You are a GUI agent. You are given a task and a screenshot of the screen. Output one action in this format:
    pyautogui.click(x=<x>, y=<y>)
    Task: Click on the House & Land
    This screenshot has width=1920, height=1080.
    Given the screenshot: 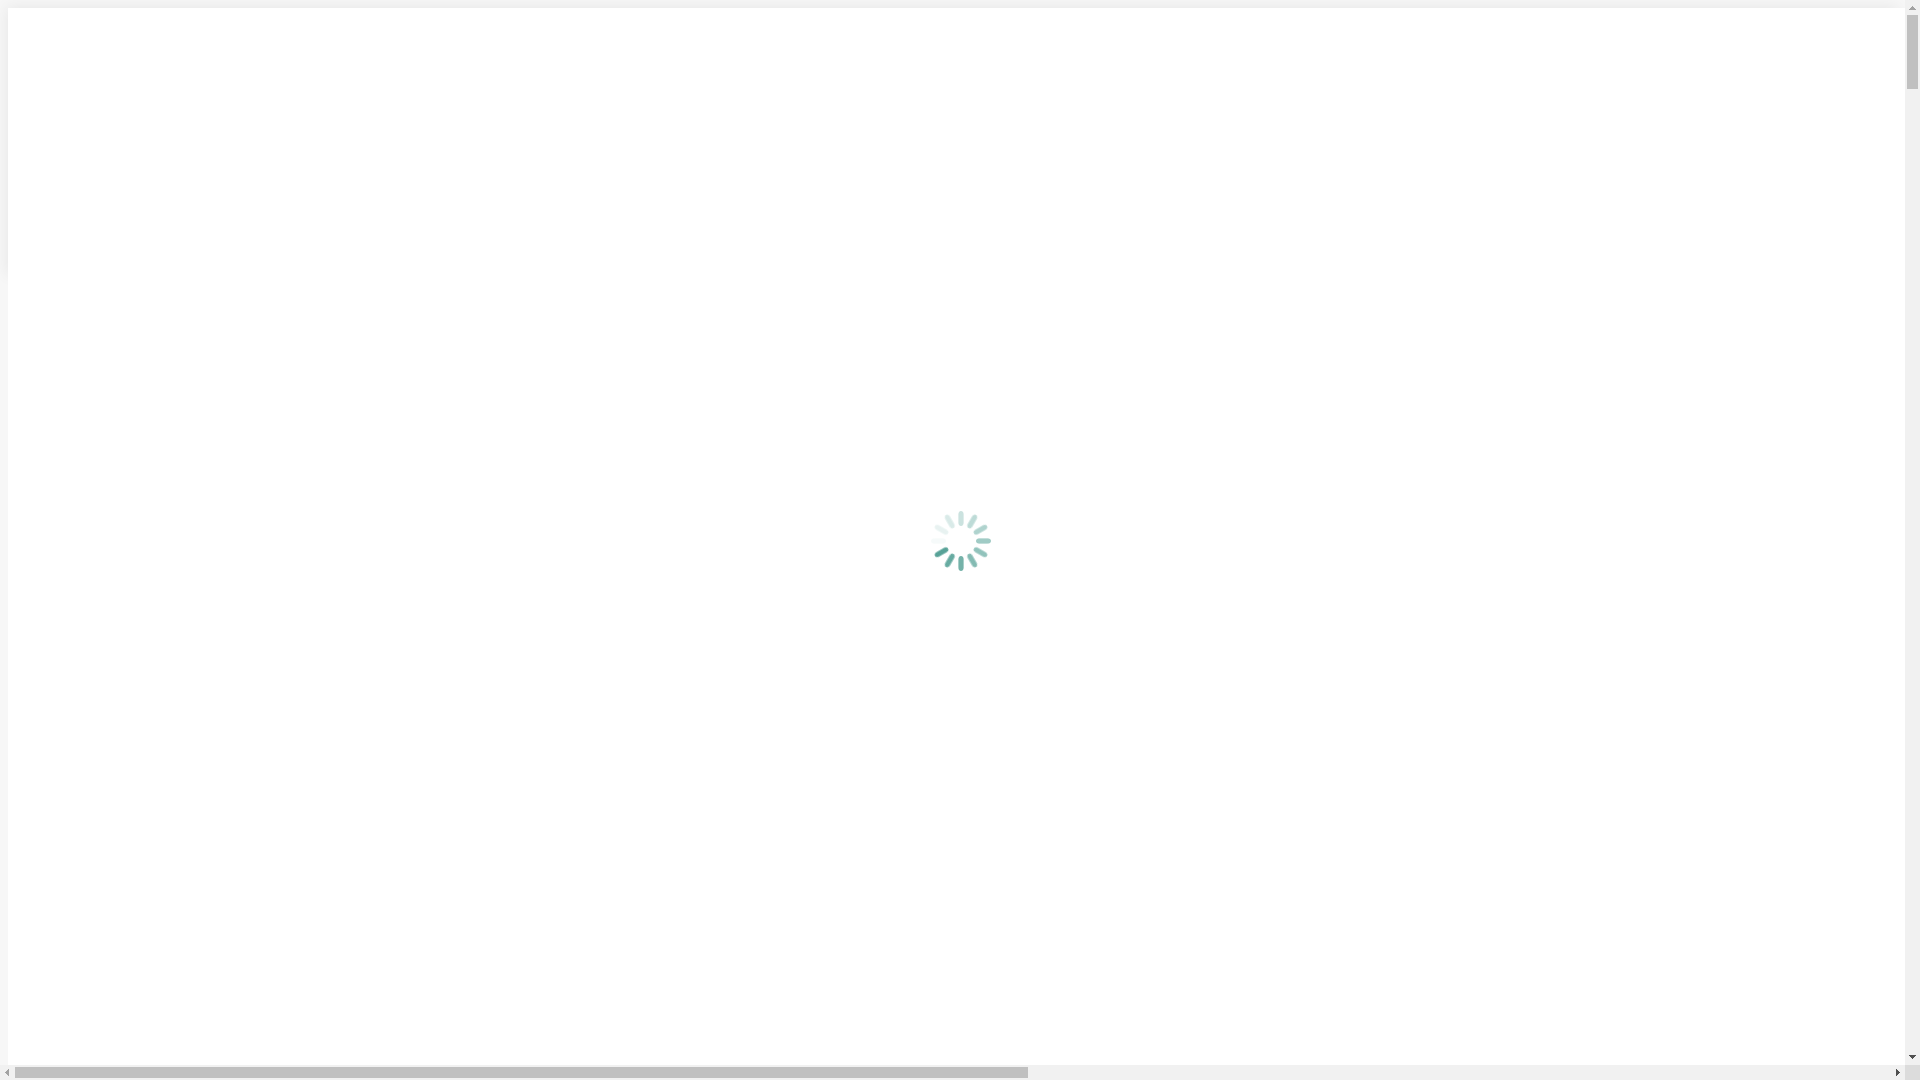 What is the action you would take?
    pyautogui.click(x=1582, y=92)
    